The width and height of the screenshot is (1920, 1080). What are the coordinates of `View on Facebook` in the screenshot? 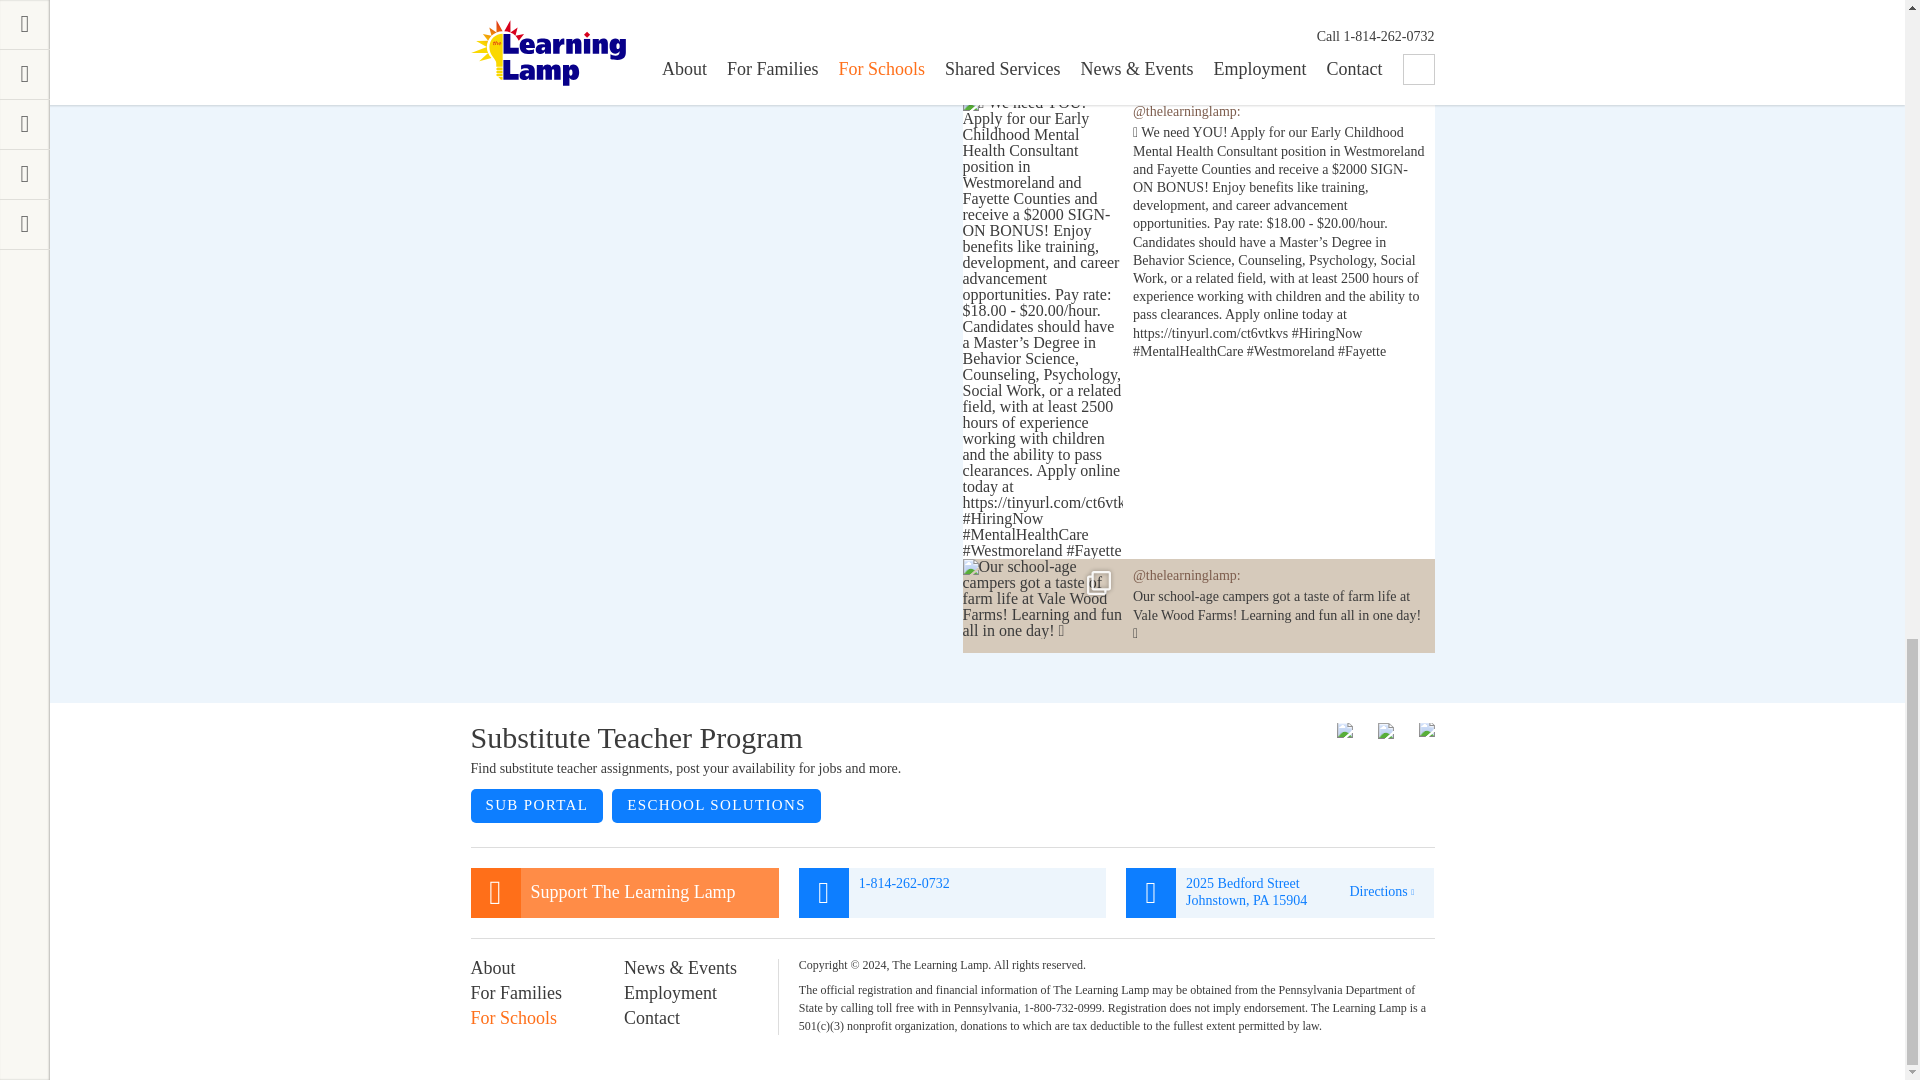 It's located at (844, 30).